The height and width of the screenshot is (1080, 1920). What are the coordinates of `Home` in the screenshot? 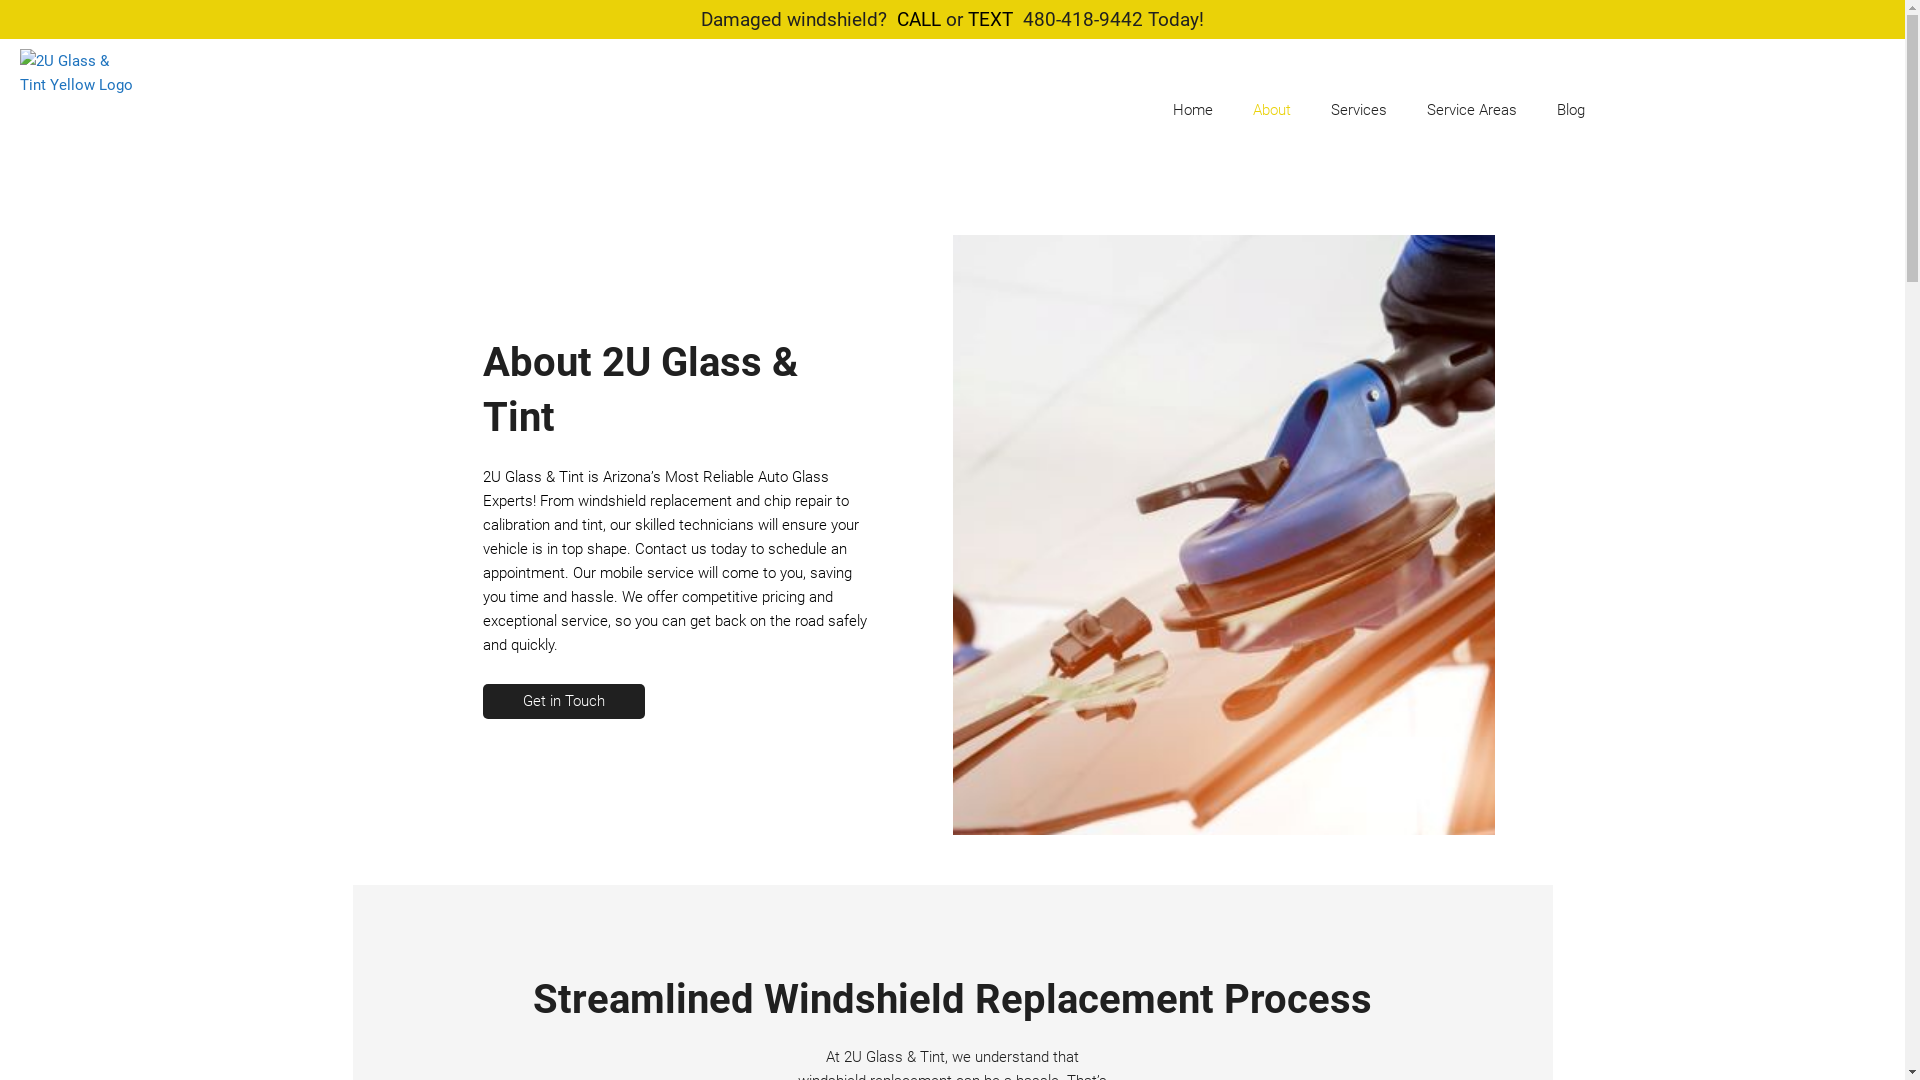 It's located at (1193, 110).